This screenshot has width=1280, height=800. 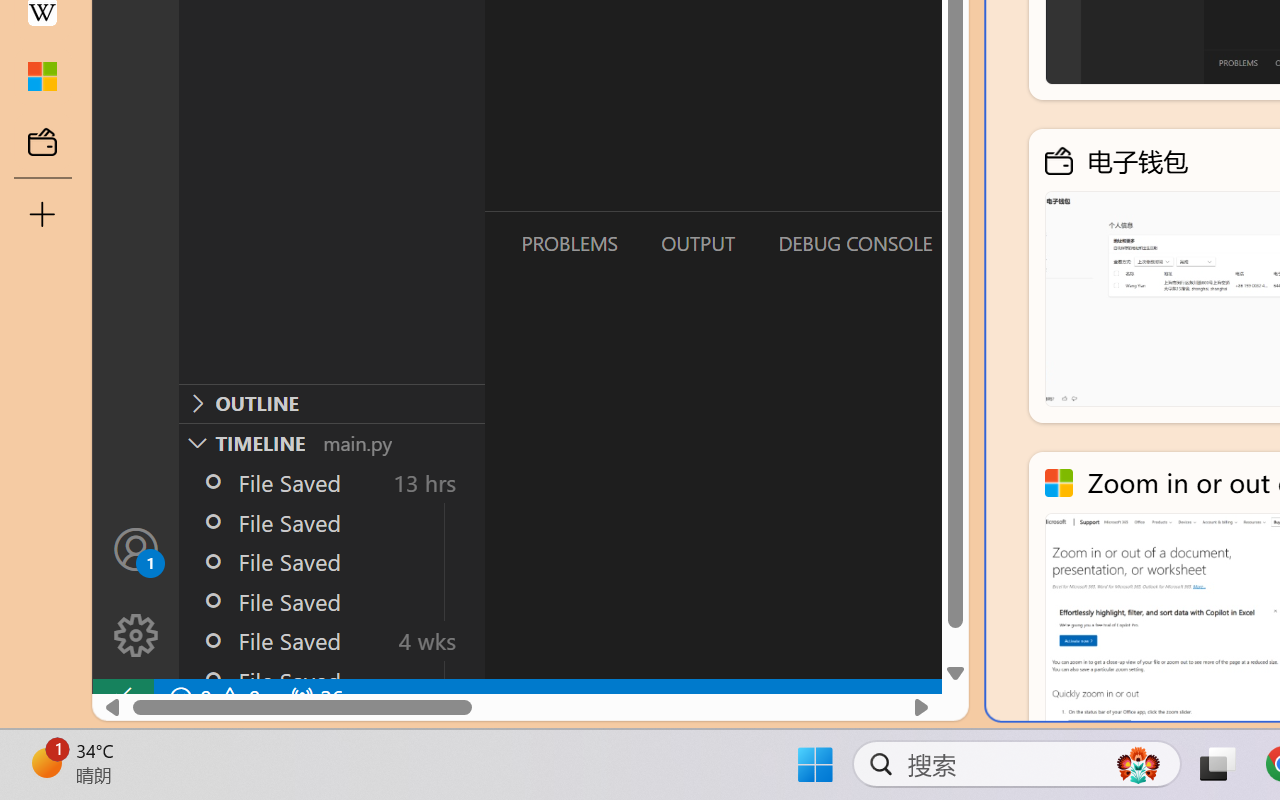 I want to click on Timeline Section, so click(x=331, y=442).